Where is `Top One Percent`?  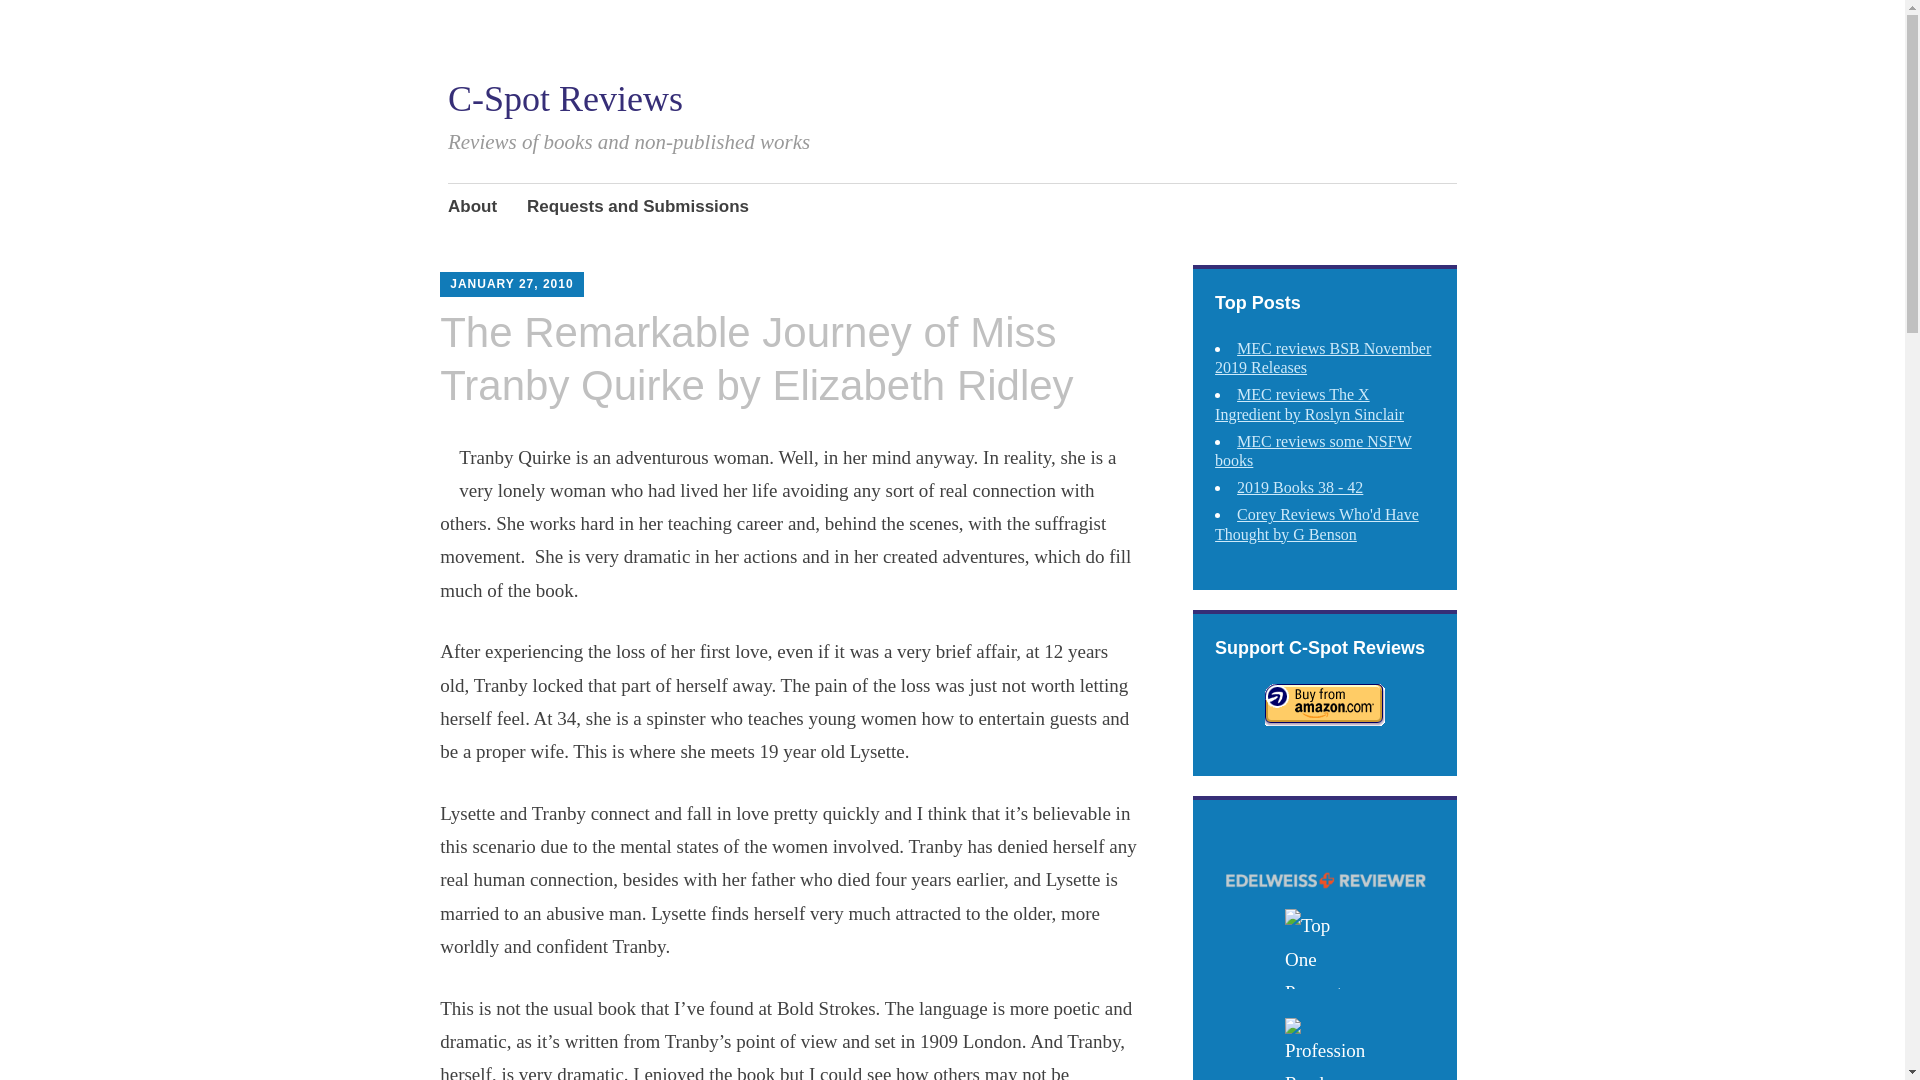
Top One Percent is located at coordinates (1324, 949).